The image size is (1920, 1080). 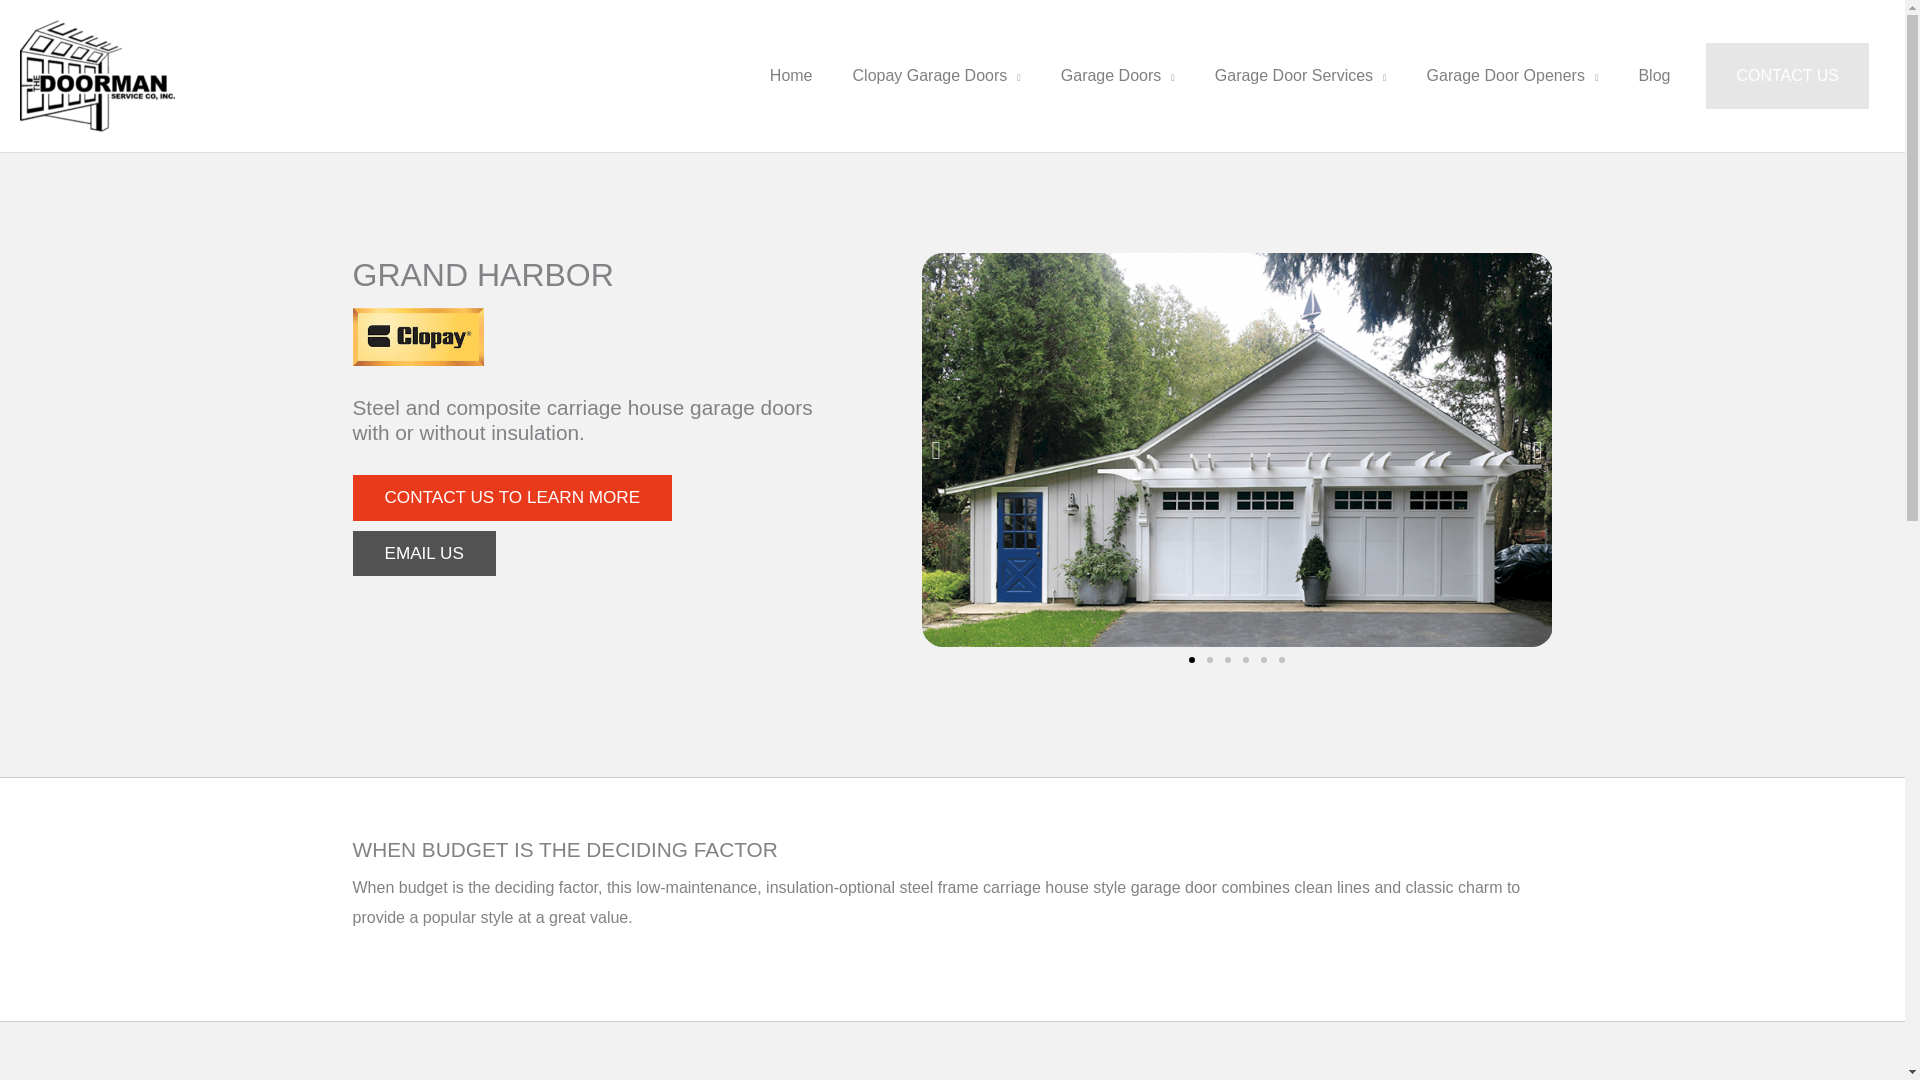 I want to click on Garage Doors, so click(x=1117, y=75).